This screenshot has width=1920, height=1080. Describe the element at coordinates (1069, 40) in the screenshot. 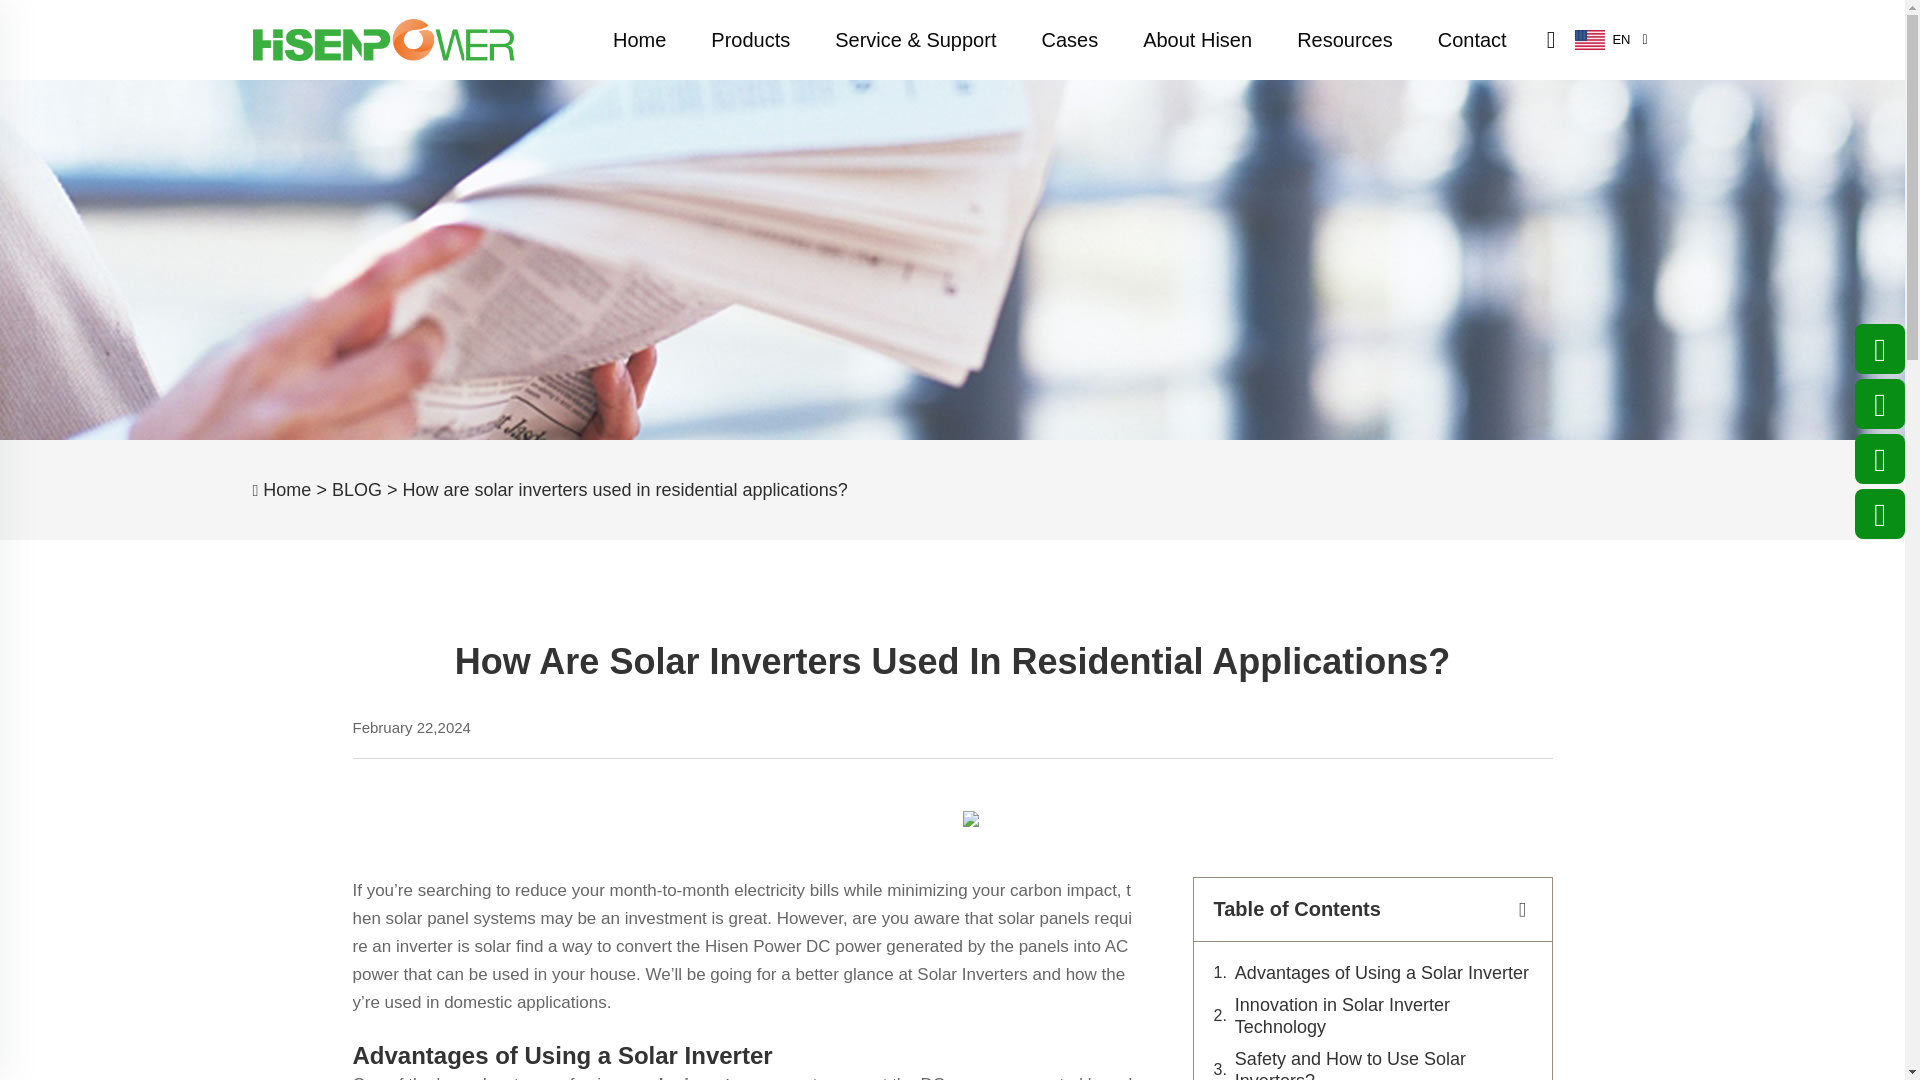

I see `Cases` at that location.